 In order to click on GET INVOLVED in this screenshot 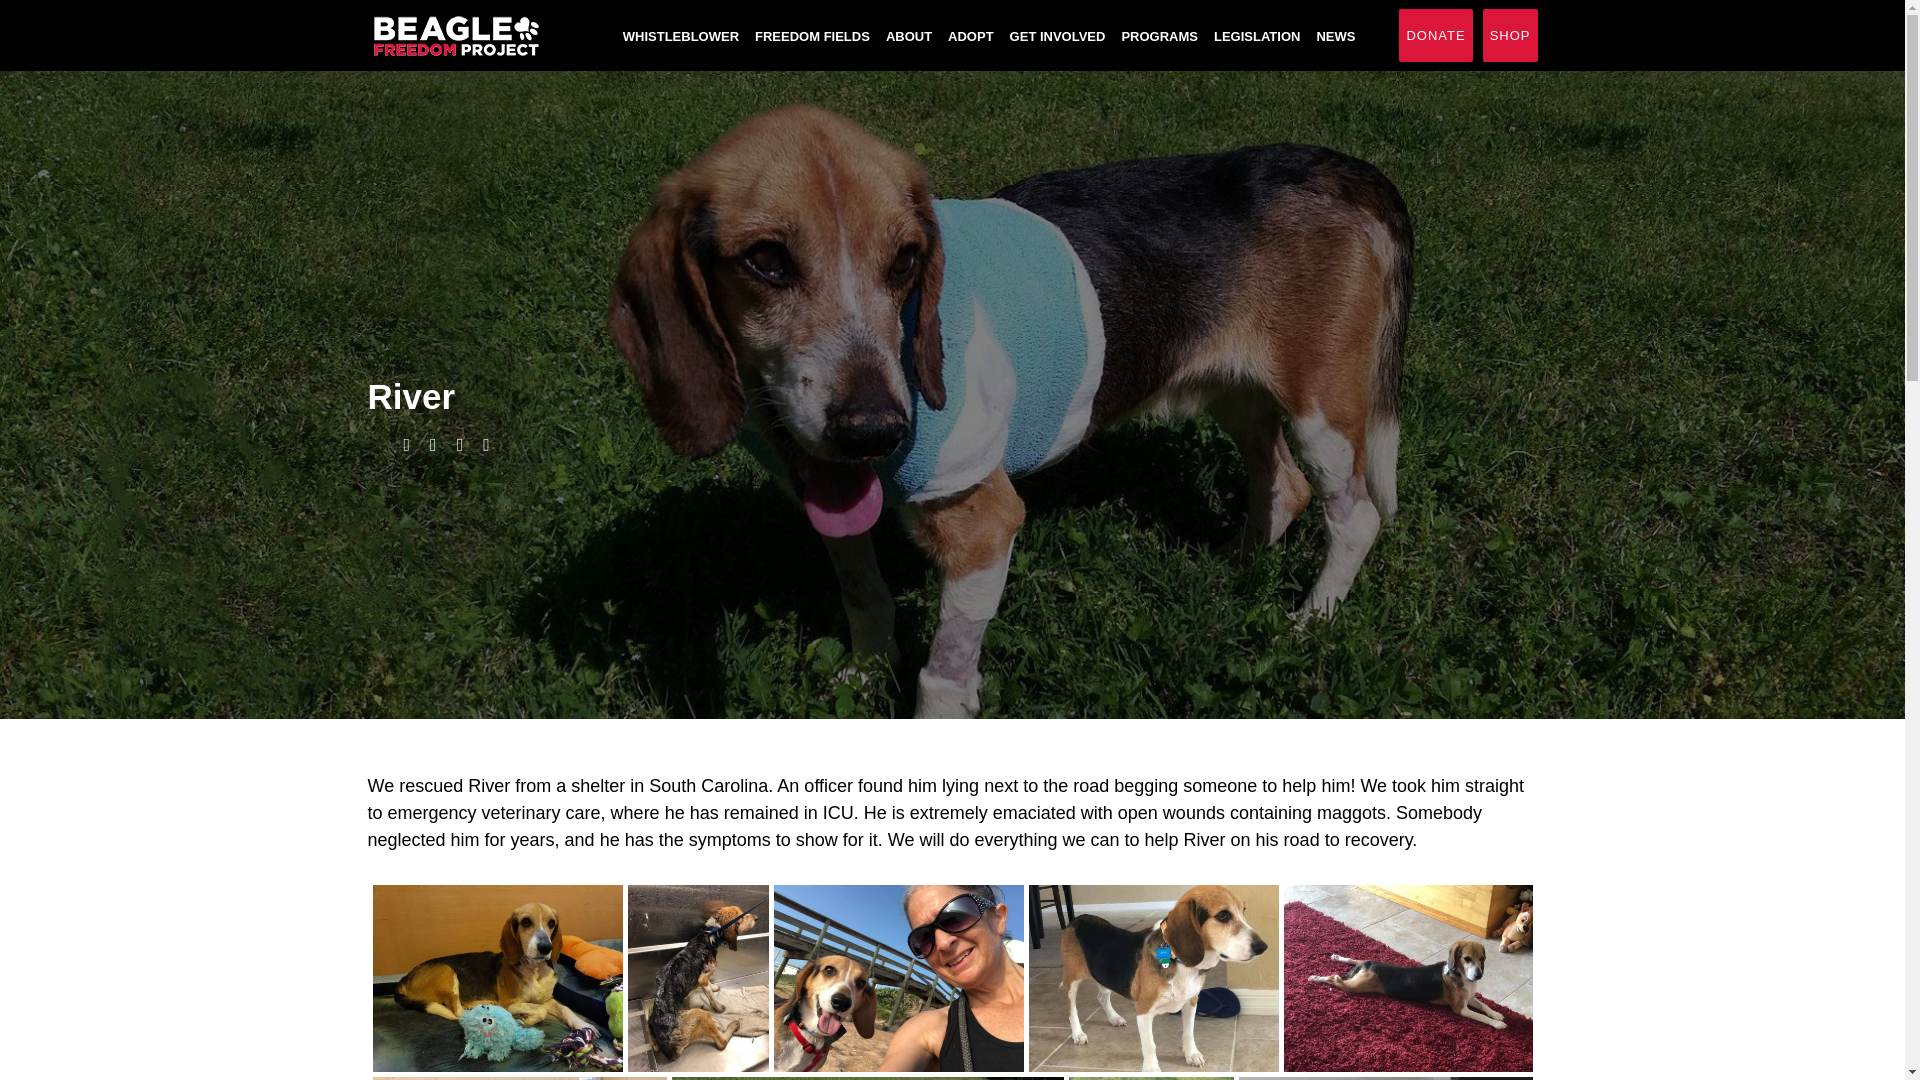, I will do `click(1057, 36)`.